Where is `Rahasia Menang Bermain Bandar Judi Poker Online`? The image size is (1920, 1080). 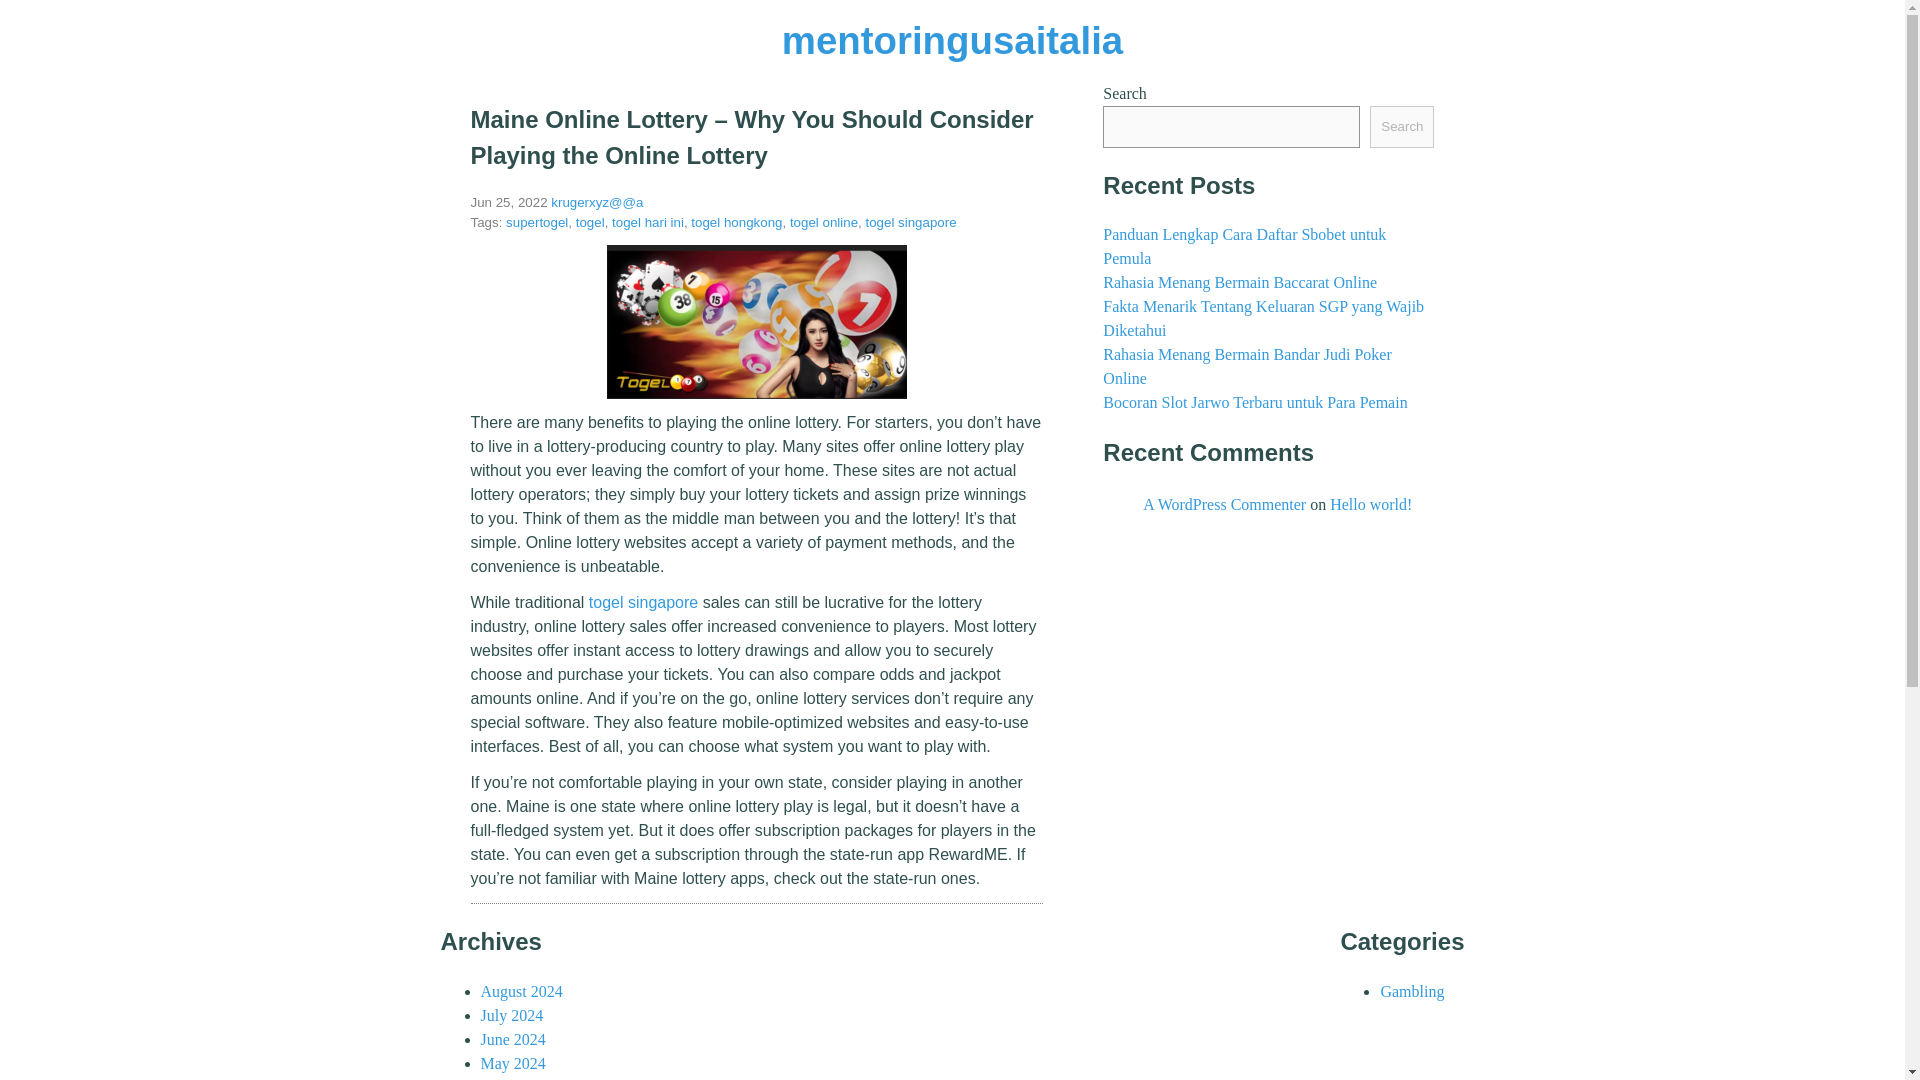 Rahasia Menang Bermain Bandar Judi Poker Online is located at coordinates (1246, 366).